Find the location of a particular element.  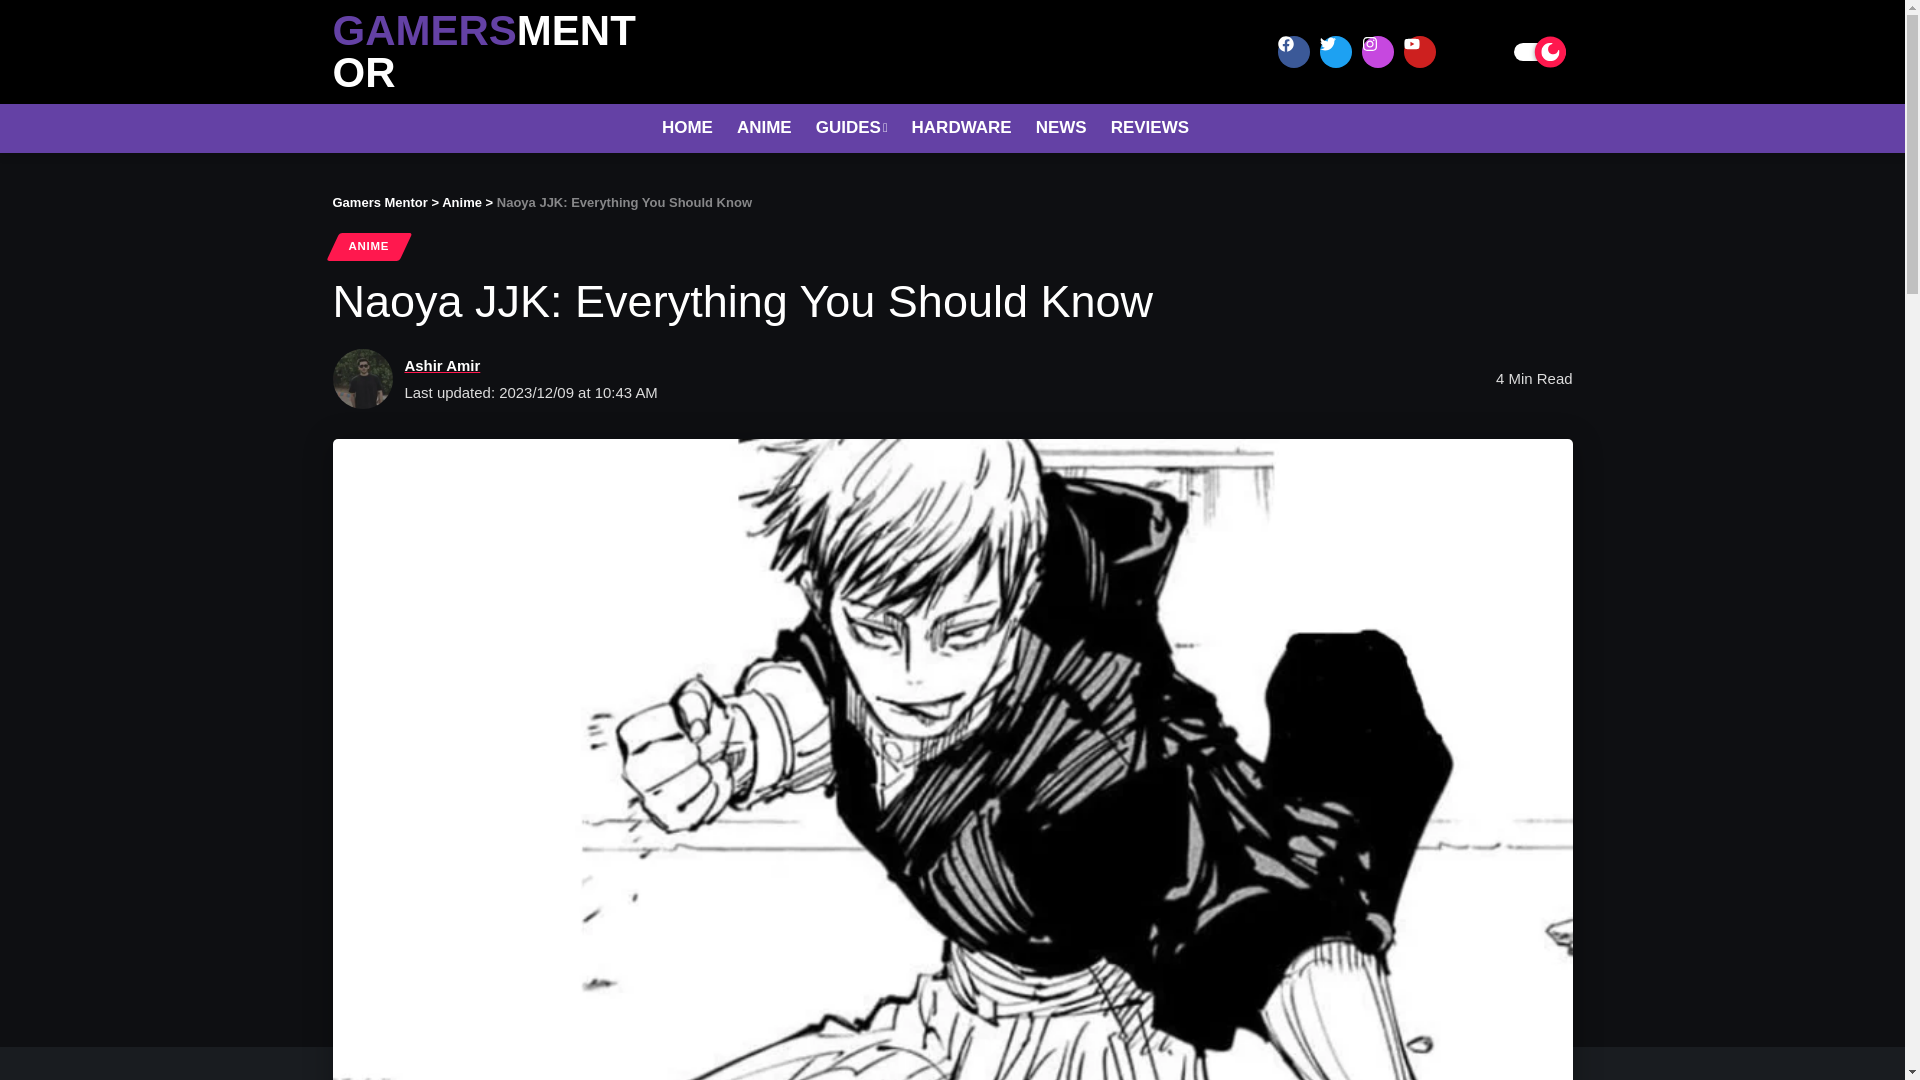

ANIME is located at coordinates (368, 246).